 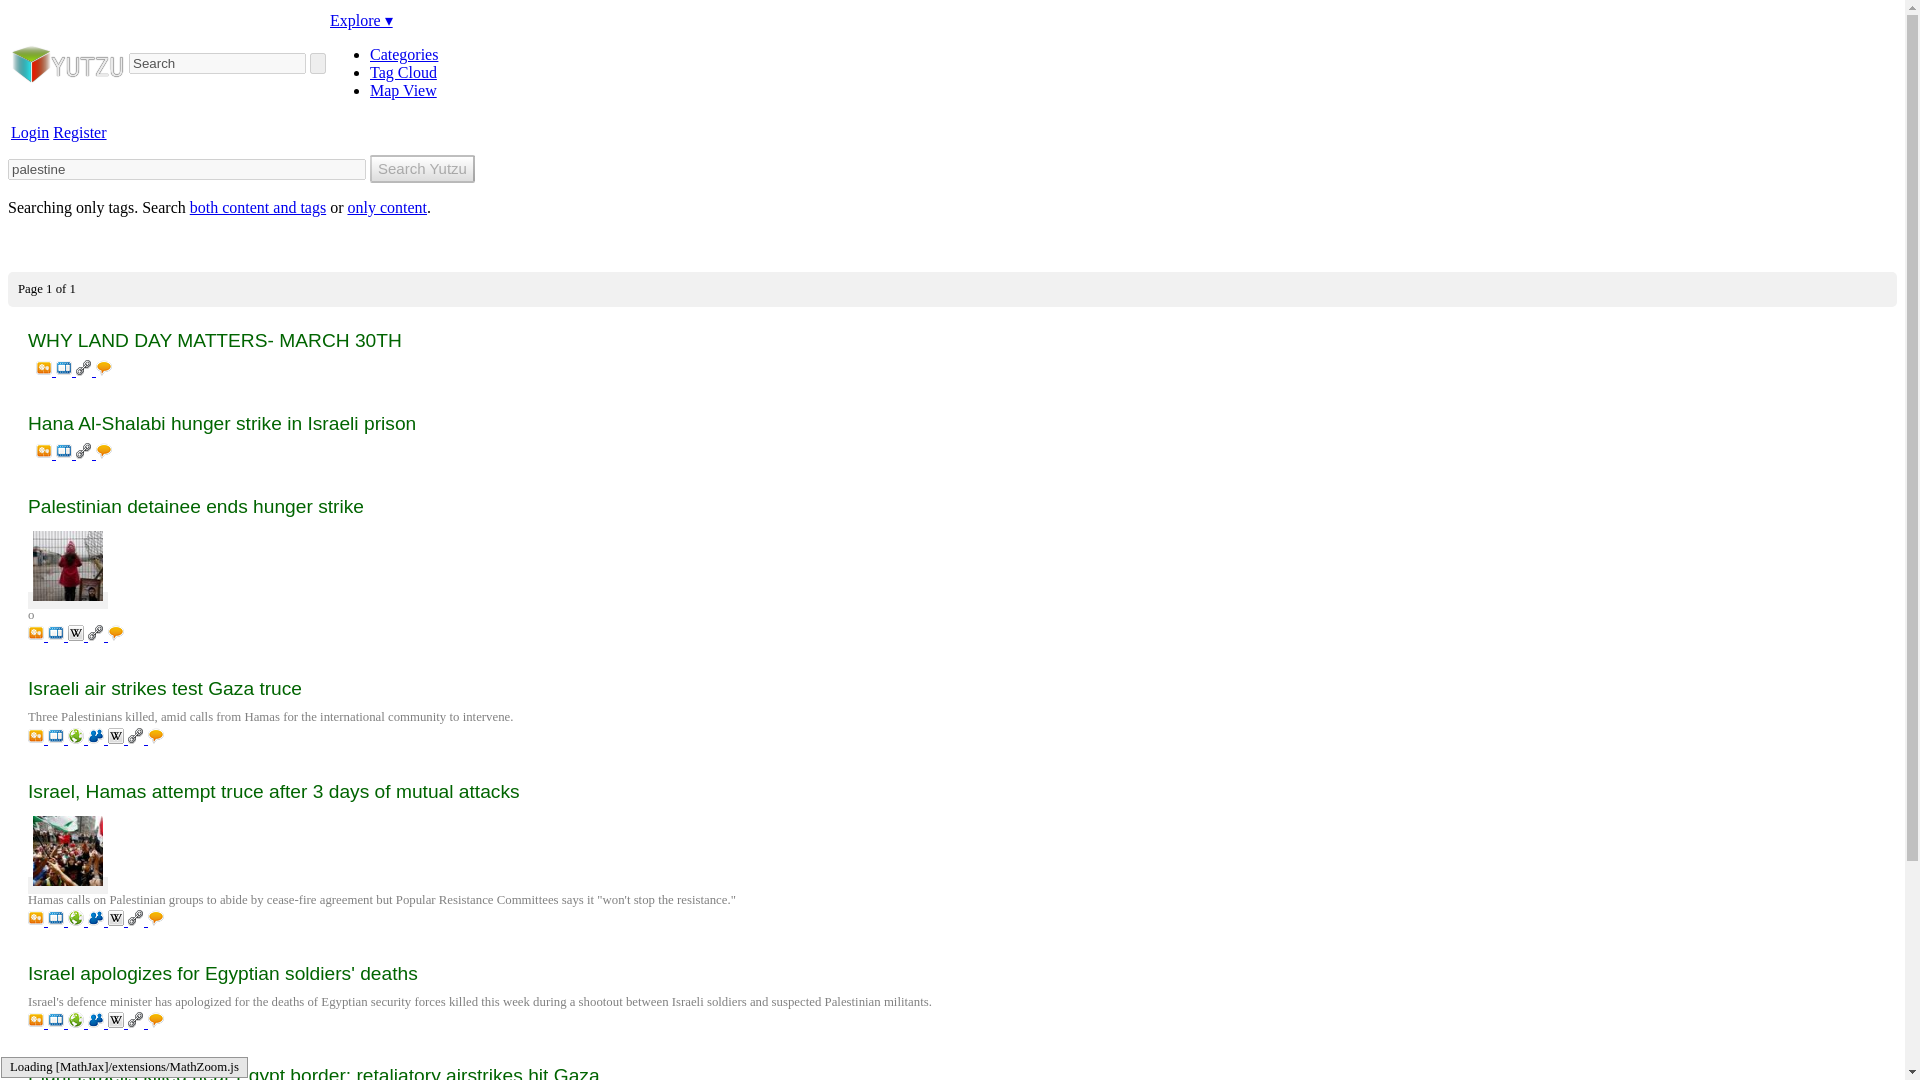 I want to click on videos, so click(x=66, y=453).